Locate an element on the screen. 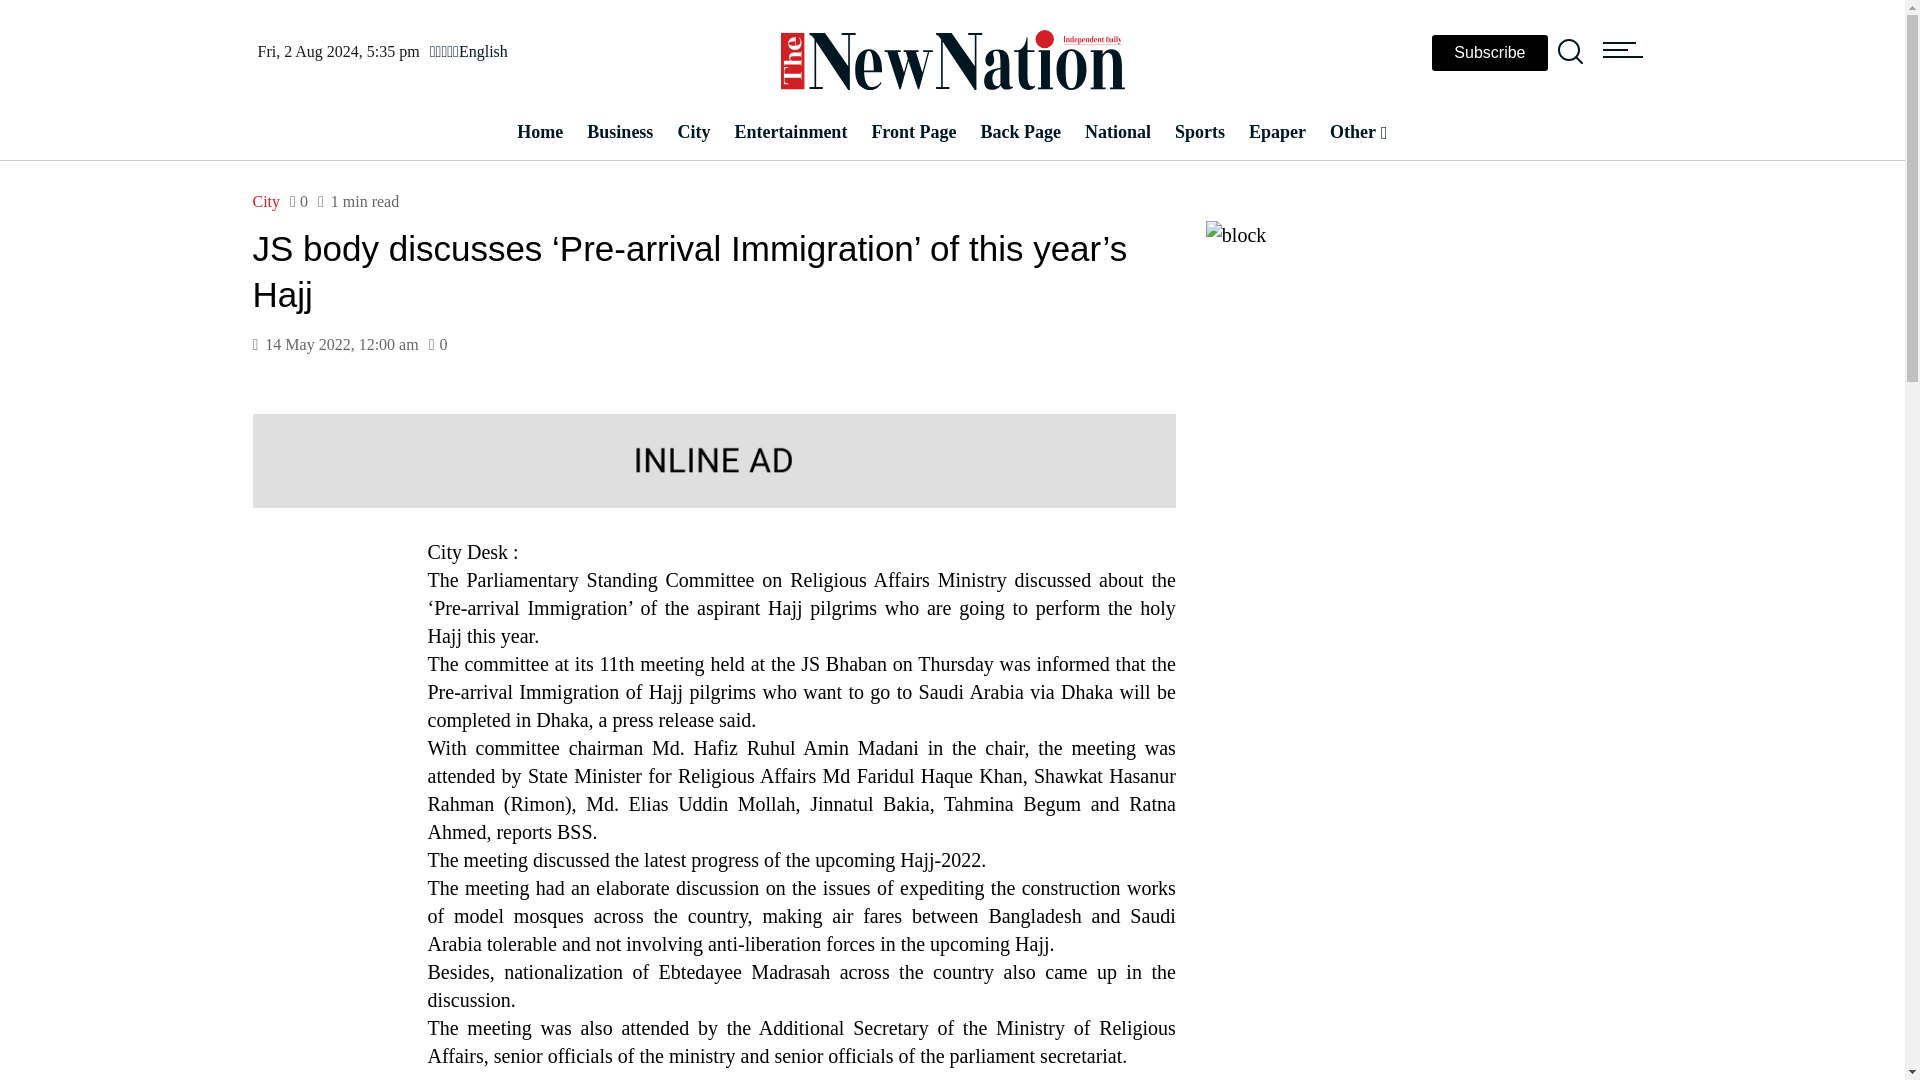  Other is located at coordinates (1358, 132).